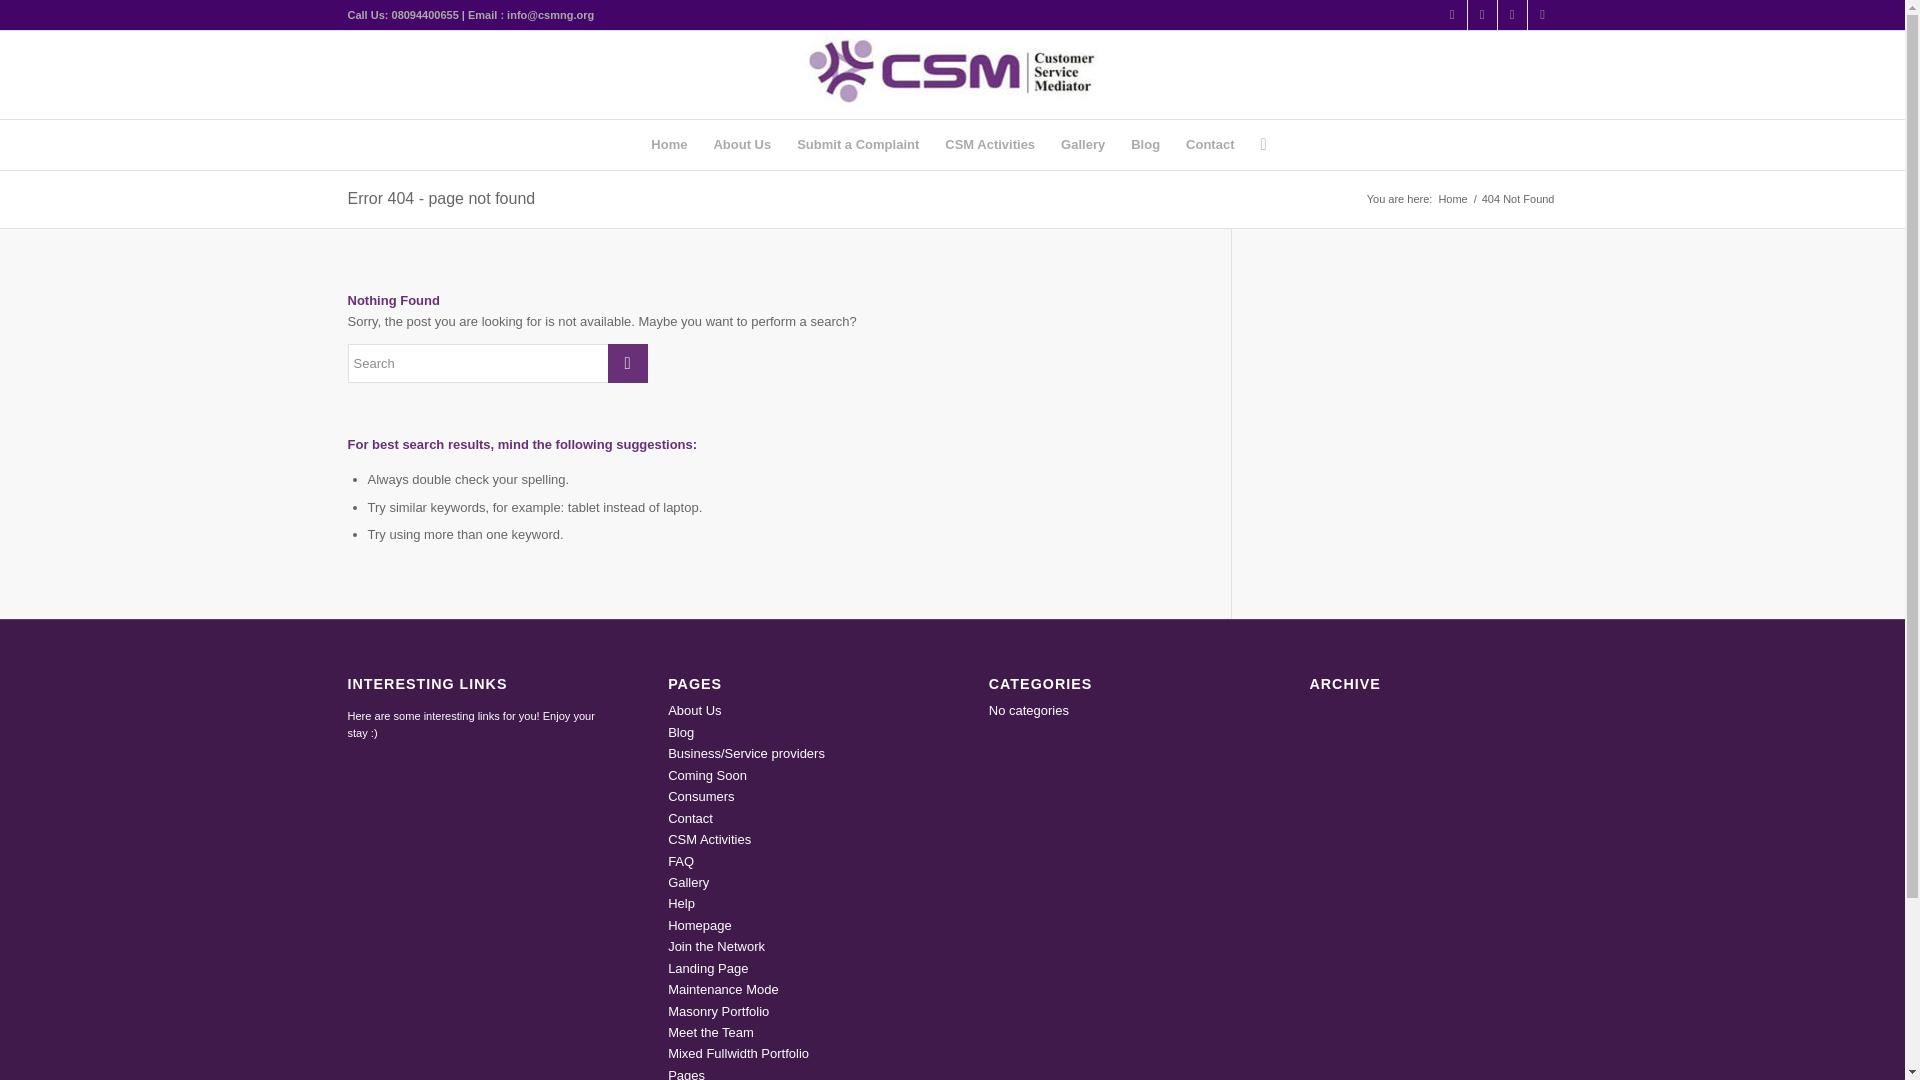  What do you see at coordinates (716, 946) in the screenshot?
I see `Join the Network` at bounding box center [716, 946].